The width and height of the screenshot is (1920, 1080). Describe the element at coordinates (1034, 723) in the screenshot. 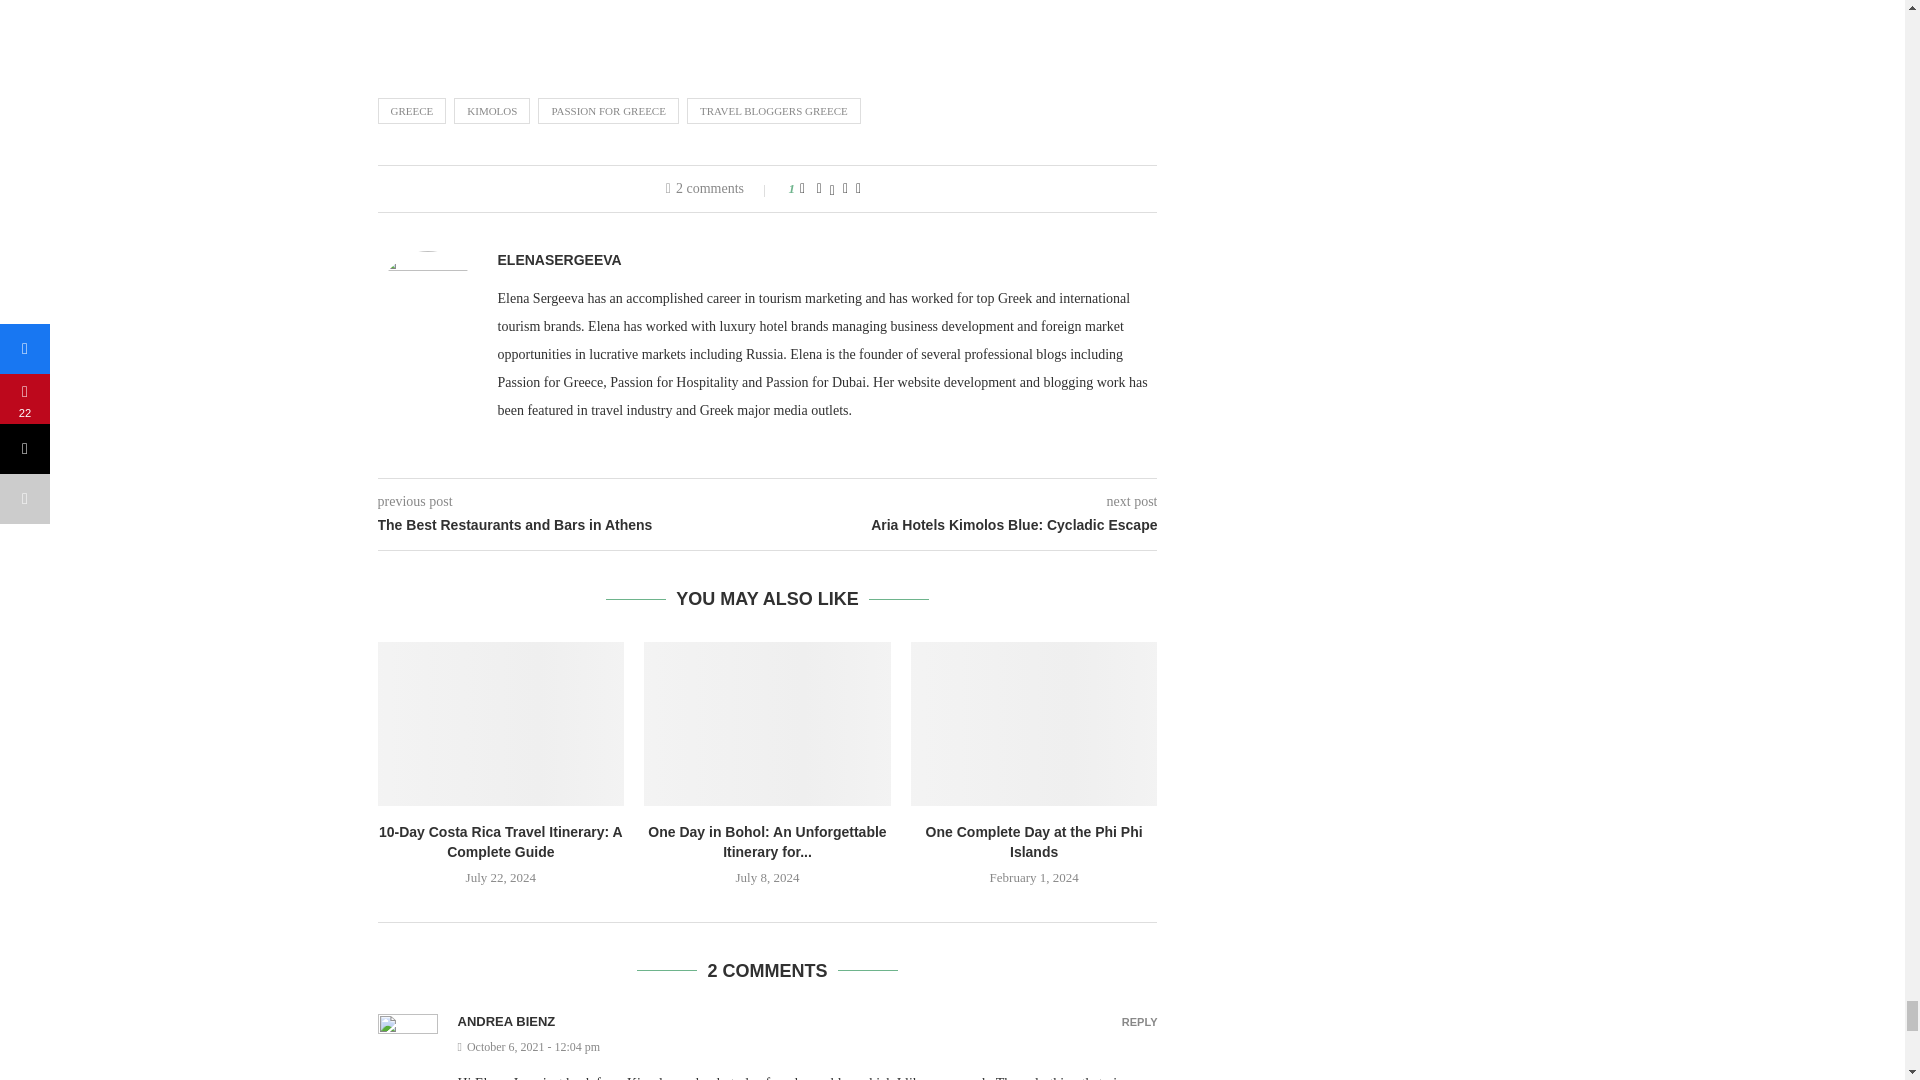

I see `One Complete Day at the Phi Phi Islands` at that location.